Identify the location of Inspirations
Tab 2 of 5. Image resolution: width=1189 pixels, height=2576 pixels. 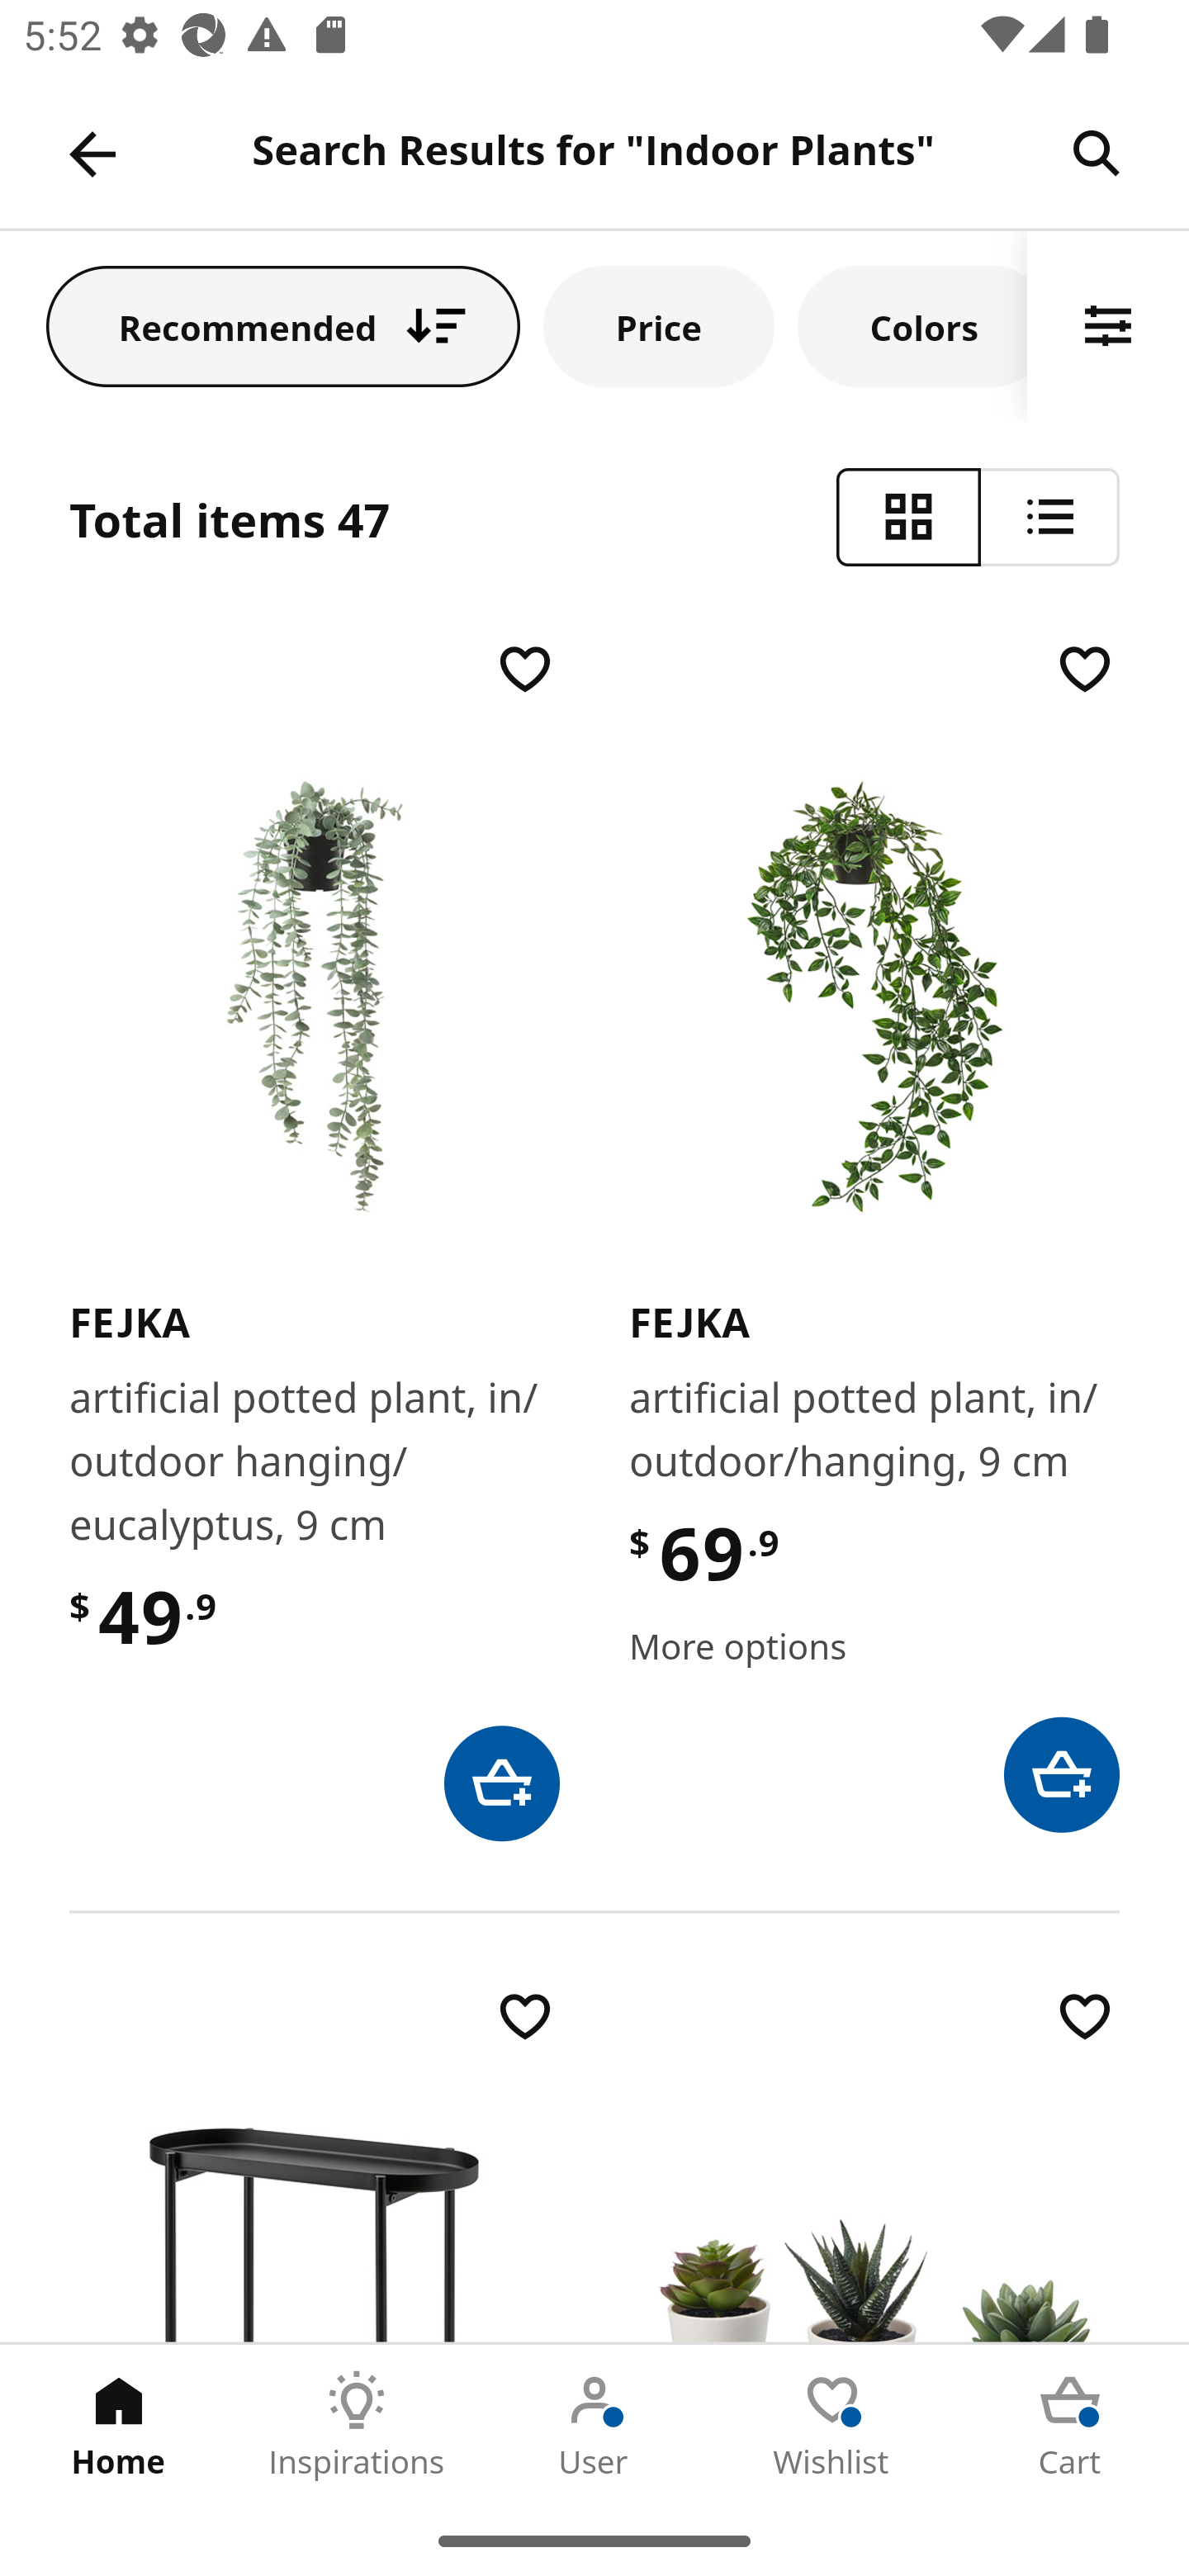
(357, 2425).